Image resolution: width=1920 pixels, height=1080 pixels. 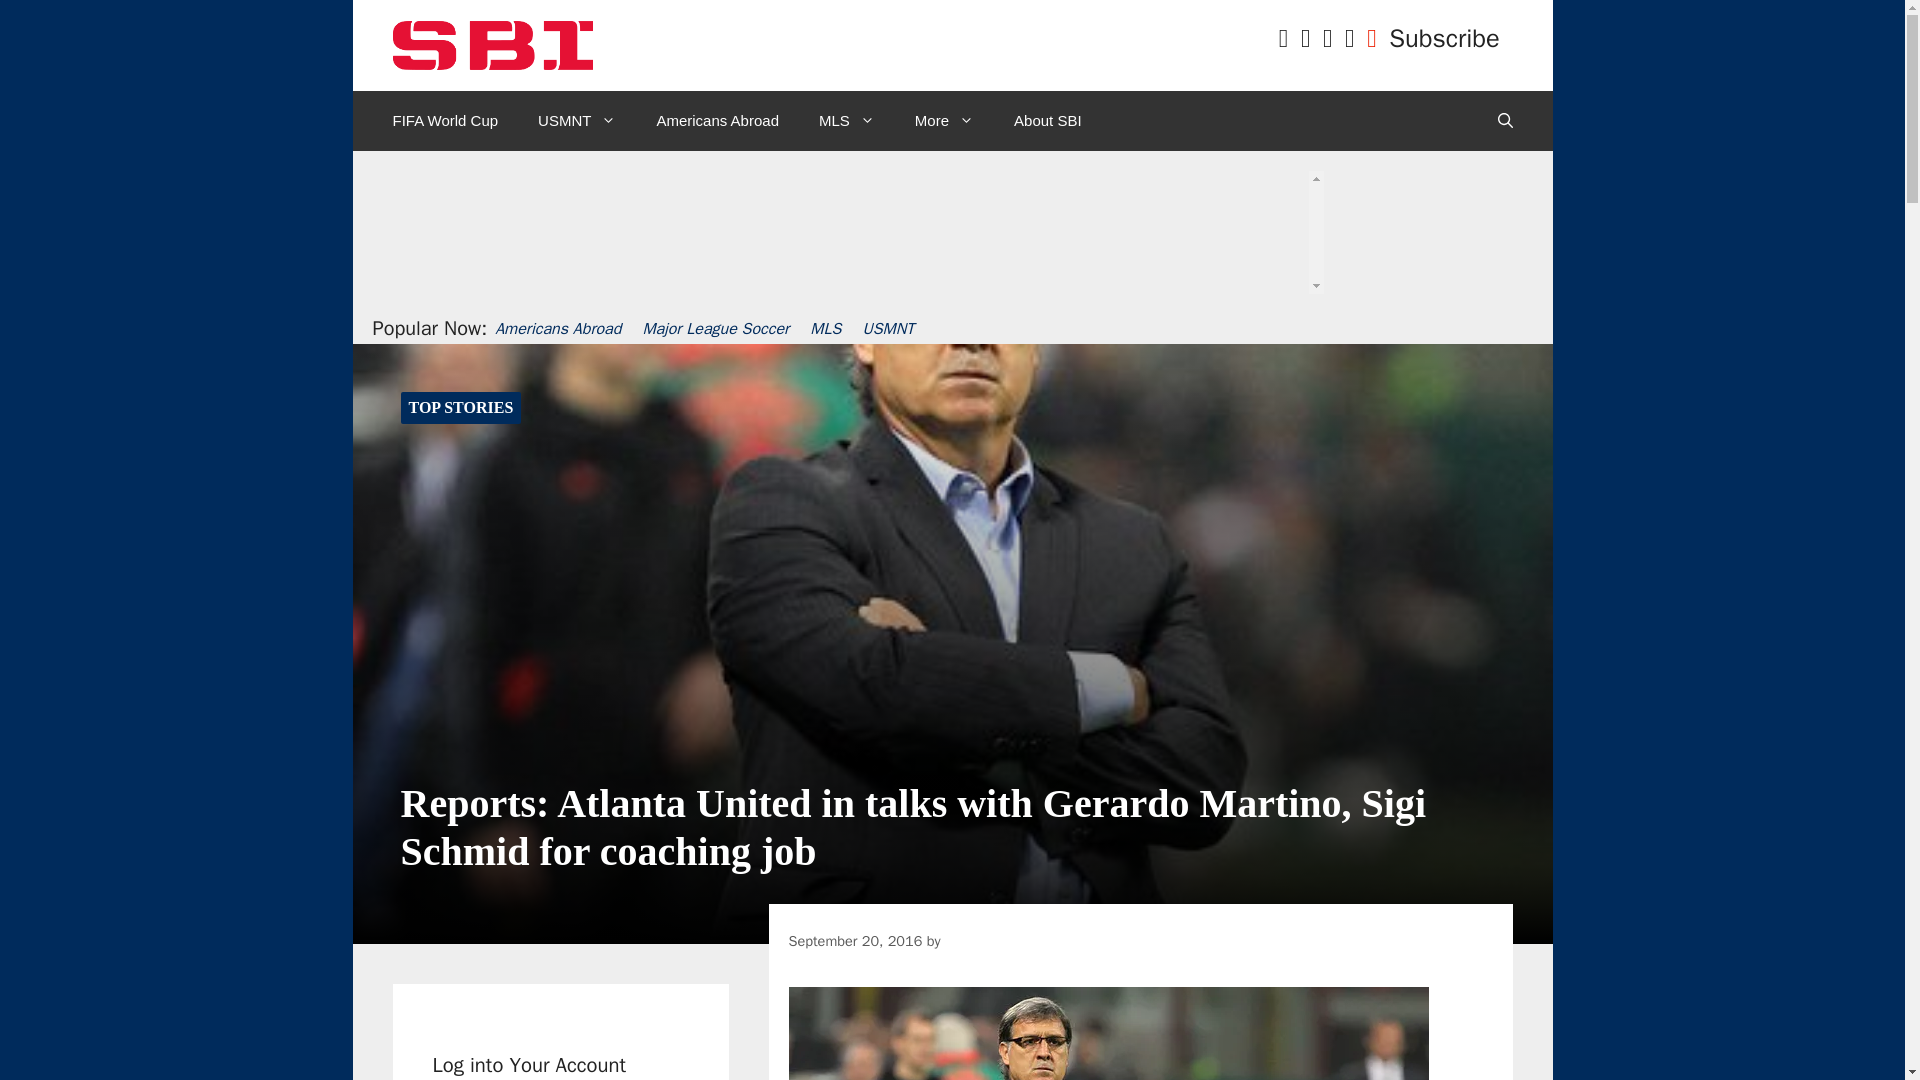 I want to click on Subscribe, so click(x=1444, y=38).